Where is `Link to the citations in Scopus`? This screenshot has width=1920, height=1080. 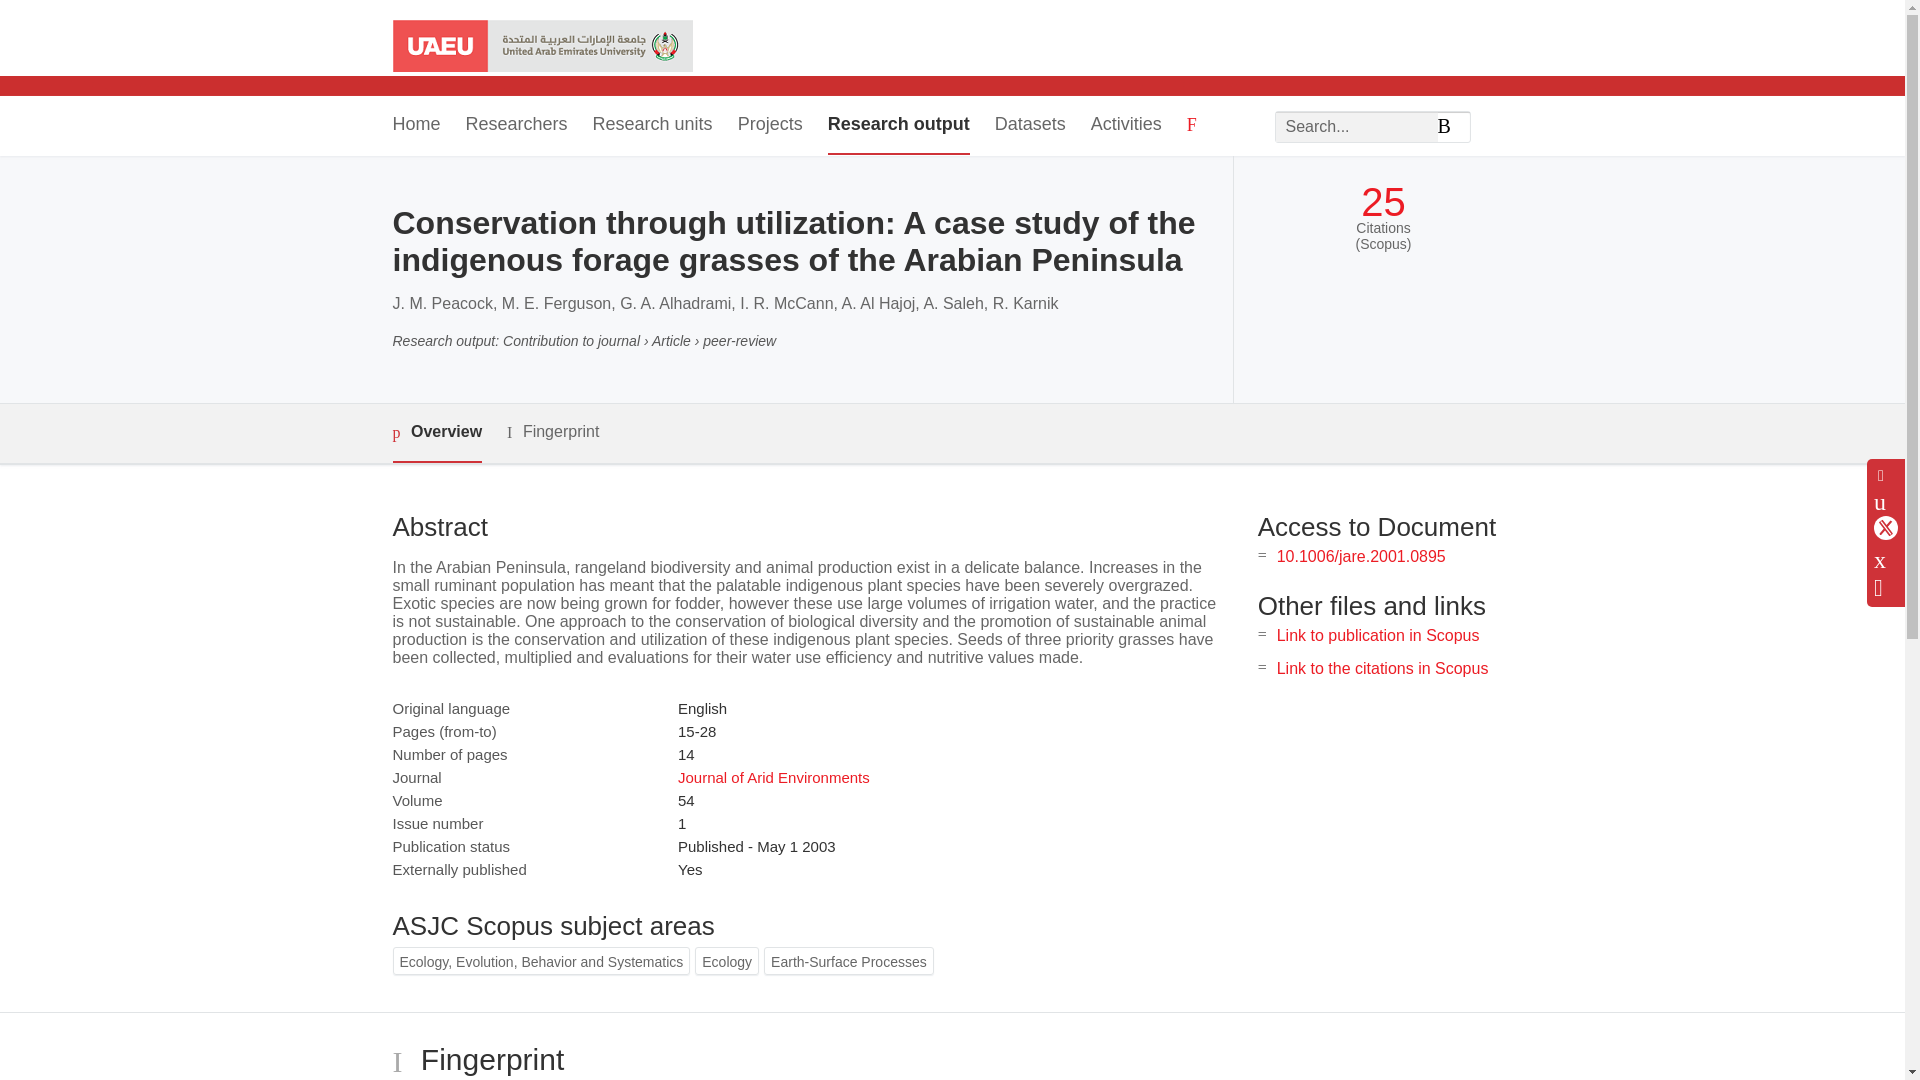
Link to the citations in Scopus is located at coordinates (1382, 668).